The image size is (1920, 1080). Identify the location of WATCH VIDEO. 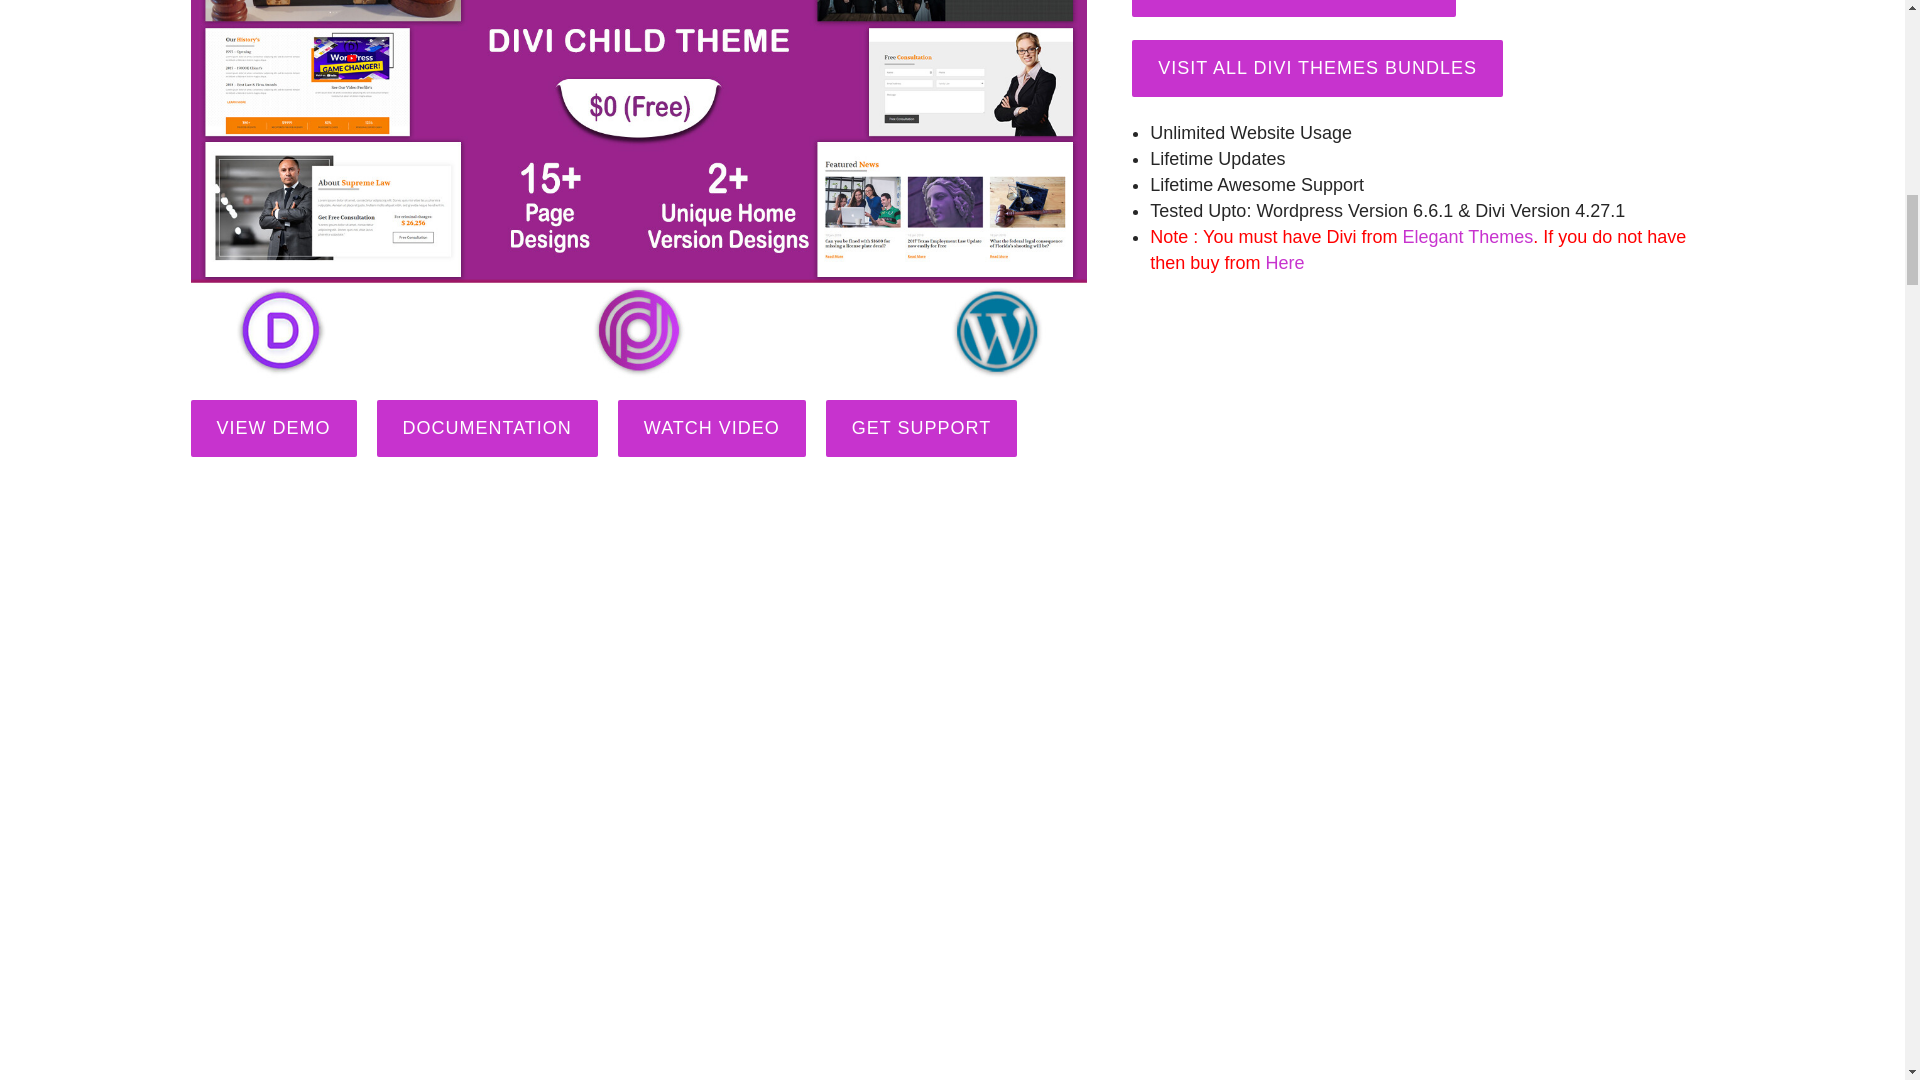
(712, 428).